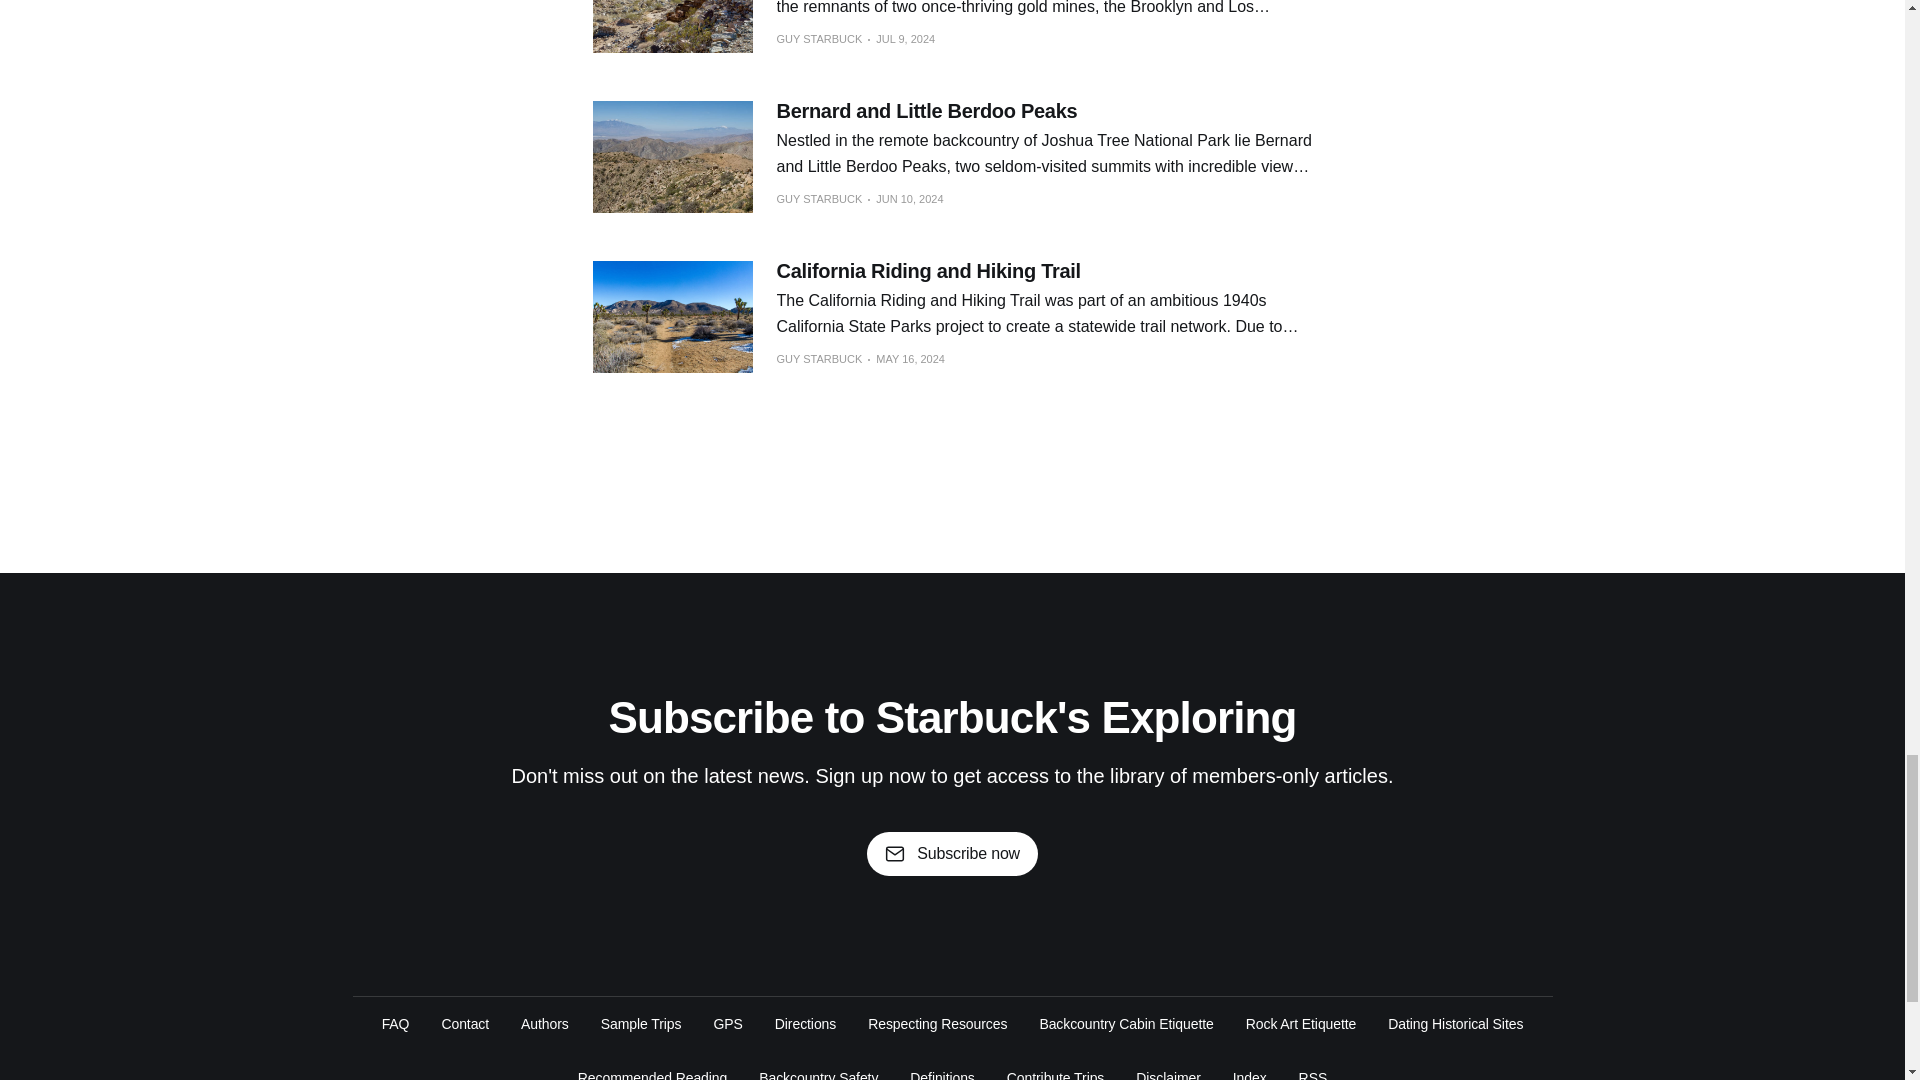  I want to click on Backcountry Safety, so click(818, 1074).